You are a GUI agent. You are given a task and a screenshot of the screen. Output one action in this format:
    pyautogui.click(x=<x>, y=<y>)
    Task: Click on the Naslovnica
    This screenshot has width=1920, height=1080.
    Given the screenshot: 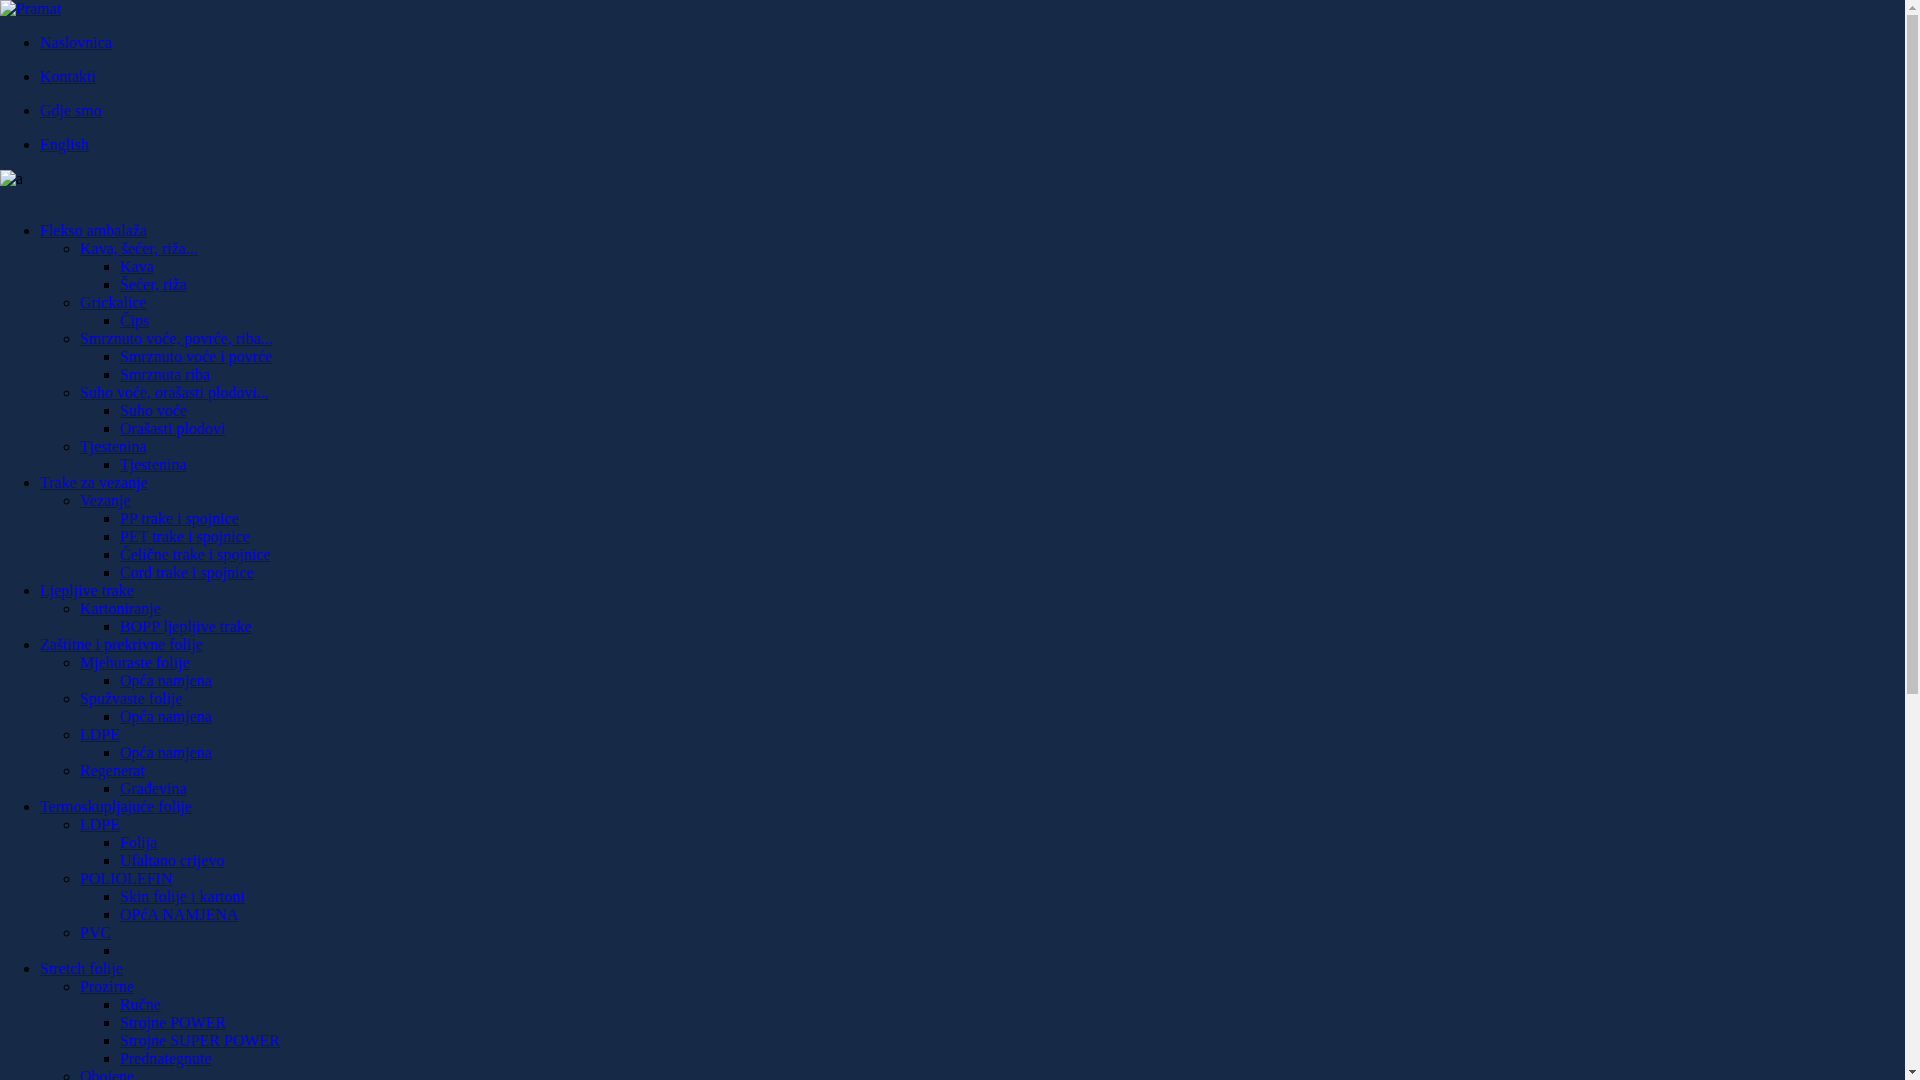 What is the action you would take?
    pyautogui.click(x=76, y=42)
    